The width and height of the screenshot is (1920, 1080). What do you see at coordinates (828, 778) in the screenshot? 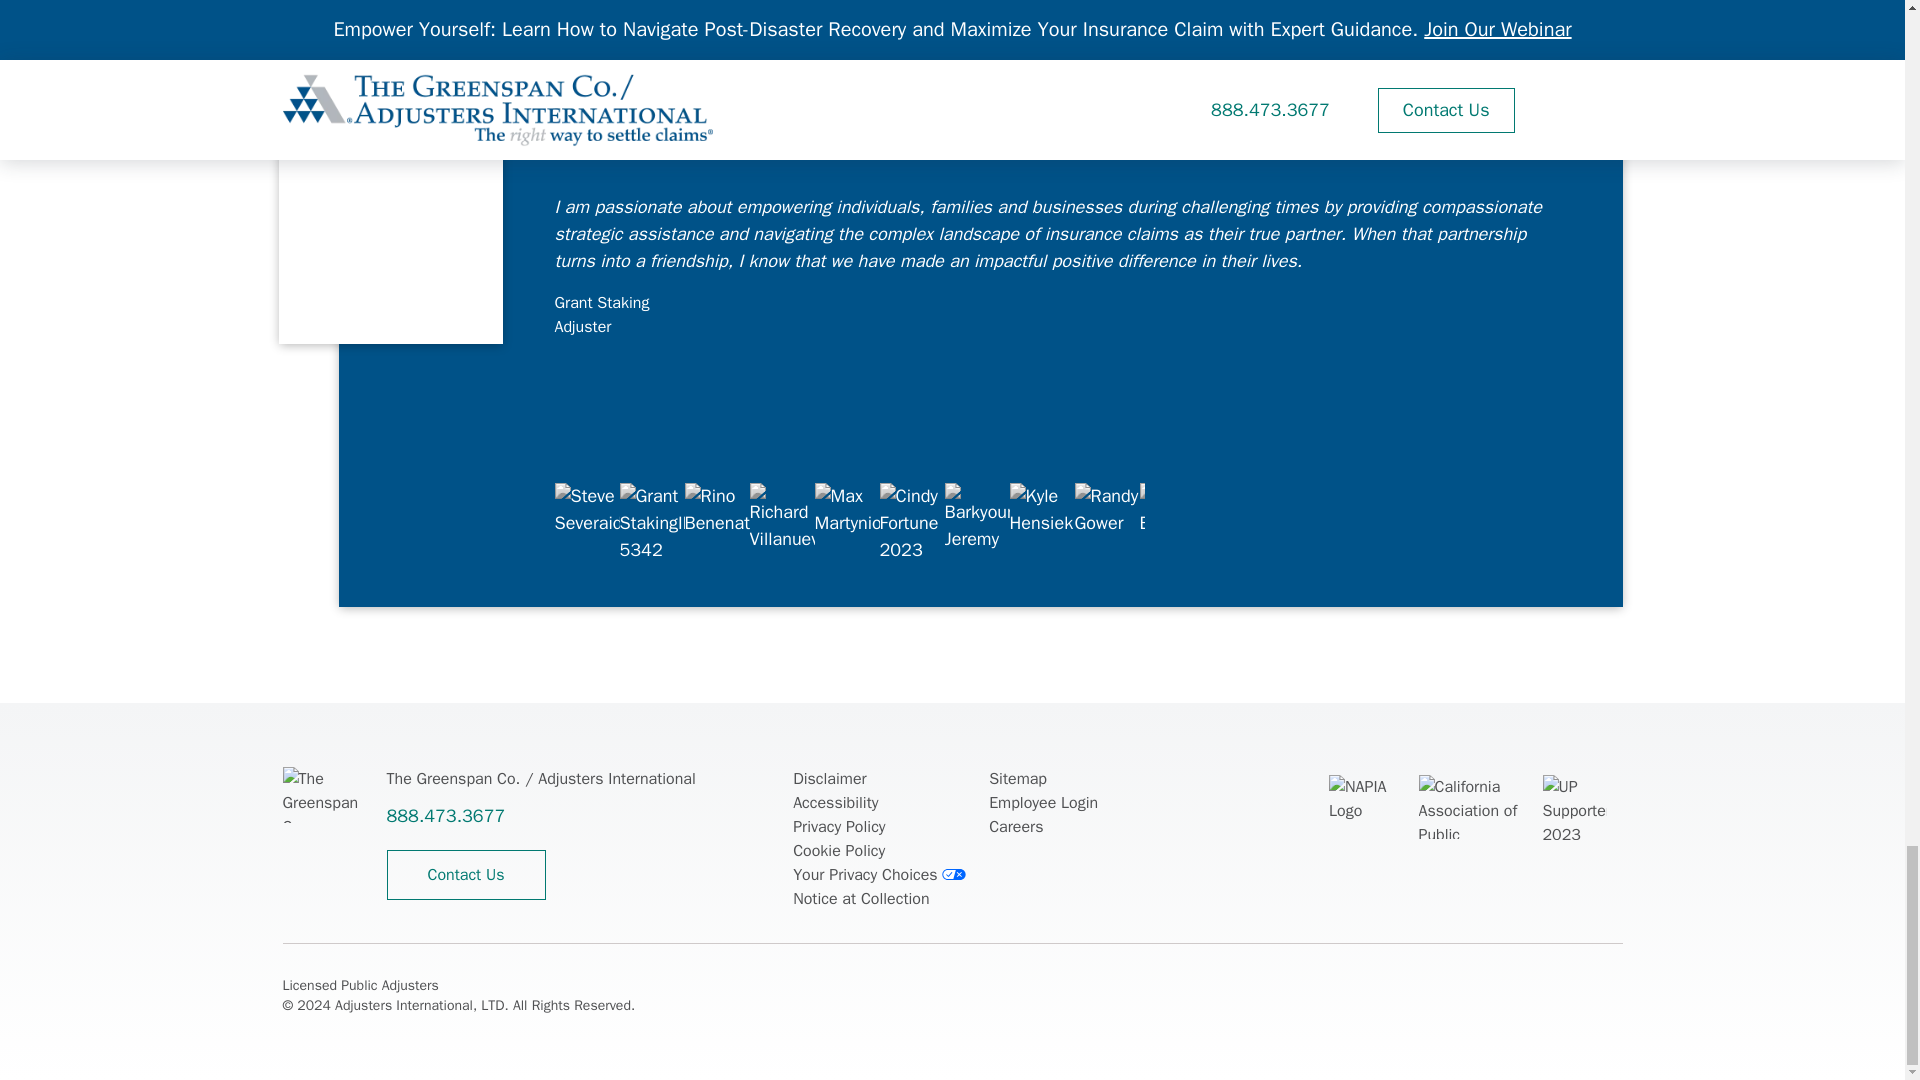
I see `Disclaimer` at bounding box center [828, 778].